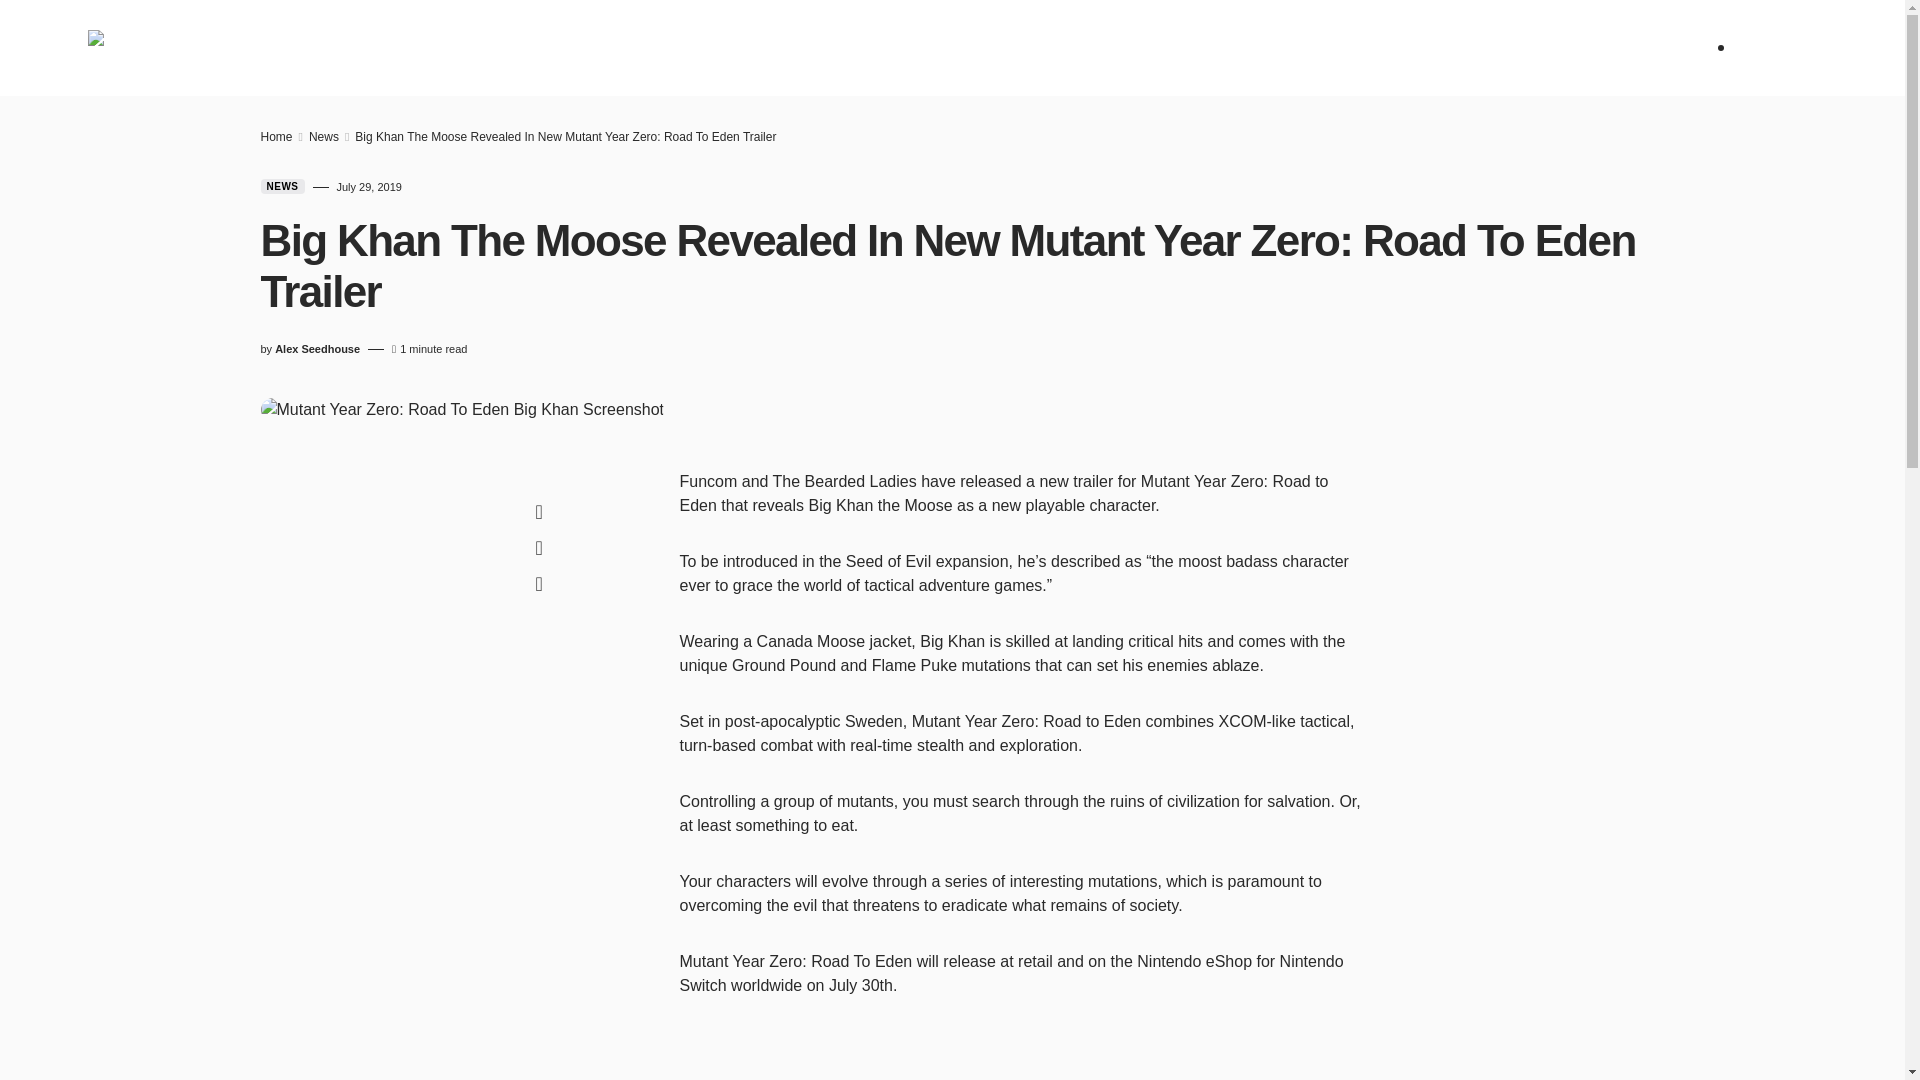 The width and height of the screenshot is (1920, 1080). What do you see at coordinates (642, 48) in the screenshot?
I see `Previews` at bounding box center [642, 48].